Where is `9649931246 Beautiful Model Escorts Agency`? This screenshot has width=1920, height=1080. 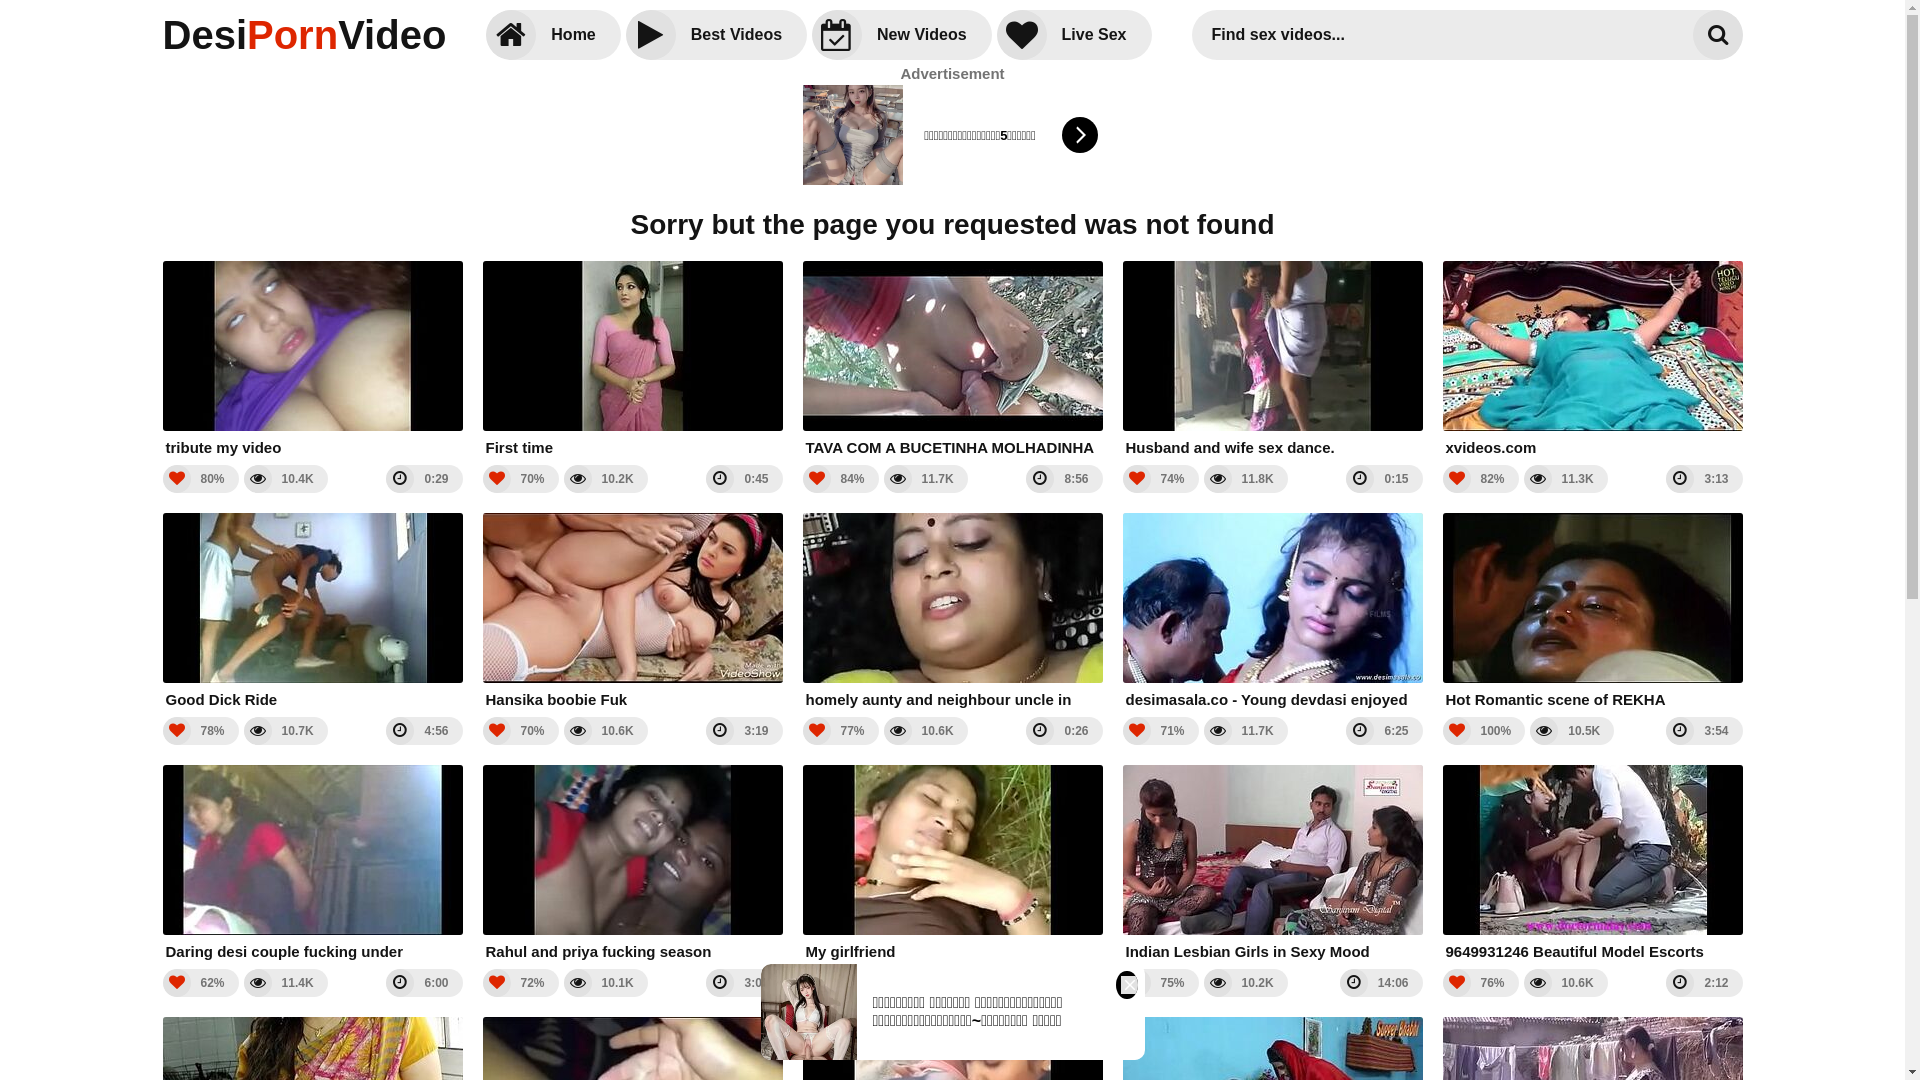
9649931246 Beautiful Model Escorts Agency is located at coordinates (1592, 864).